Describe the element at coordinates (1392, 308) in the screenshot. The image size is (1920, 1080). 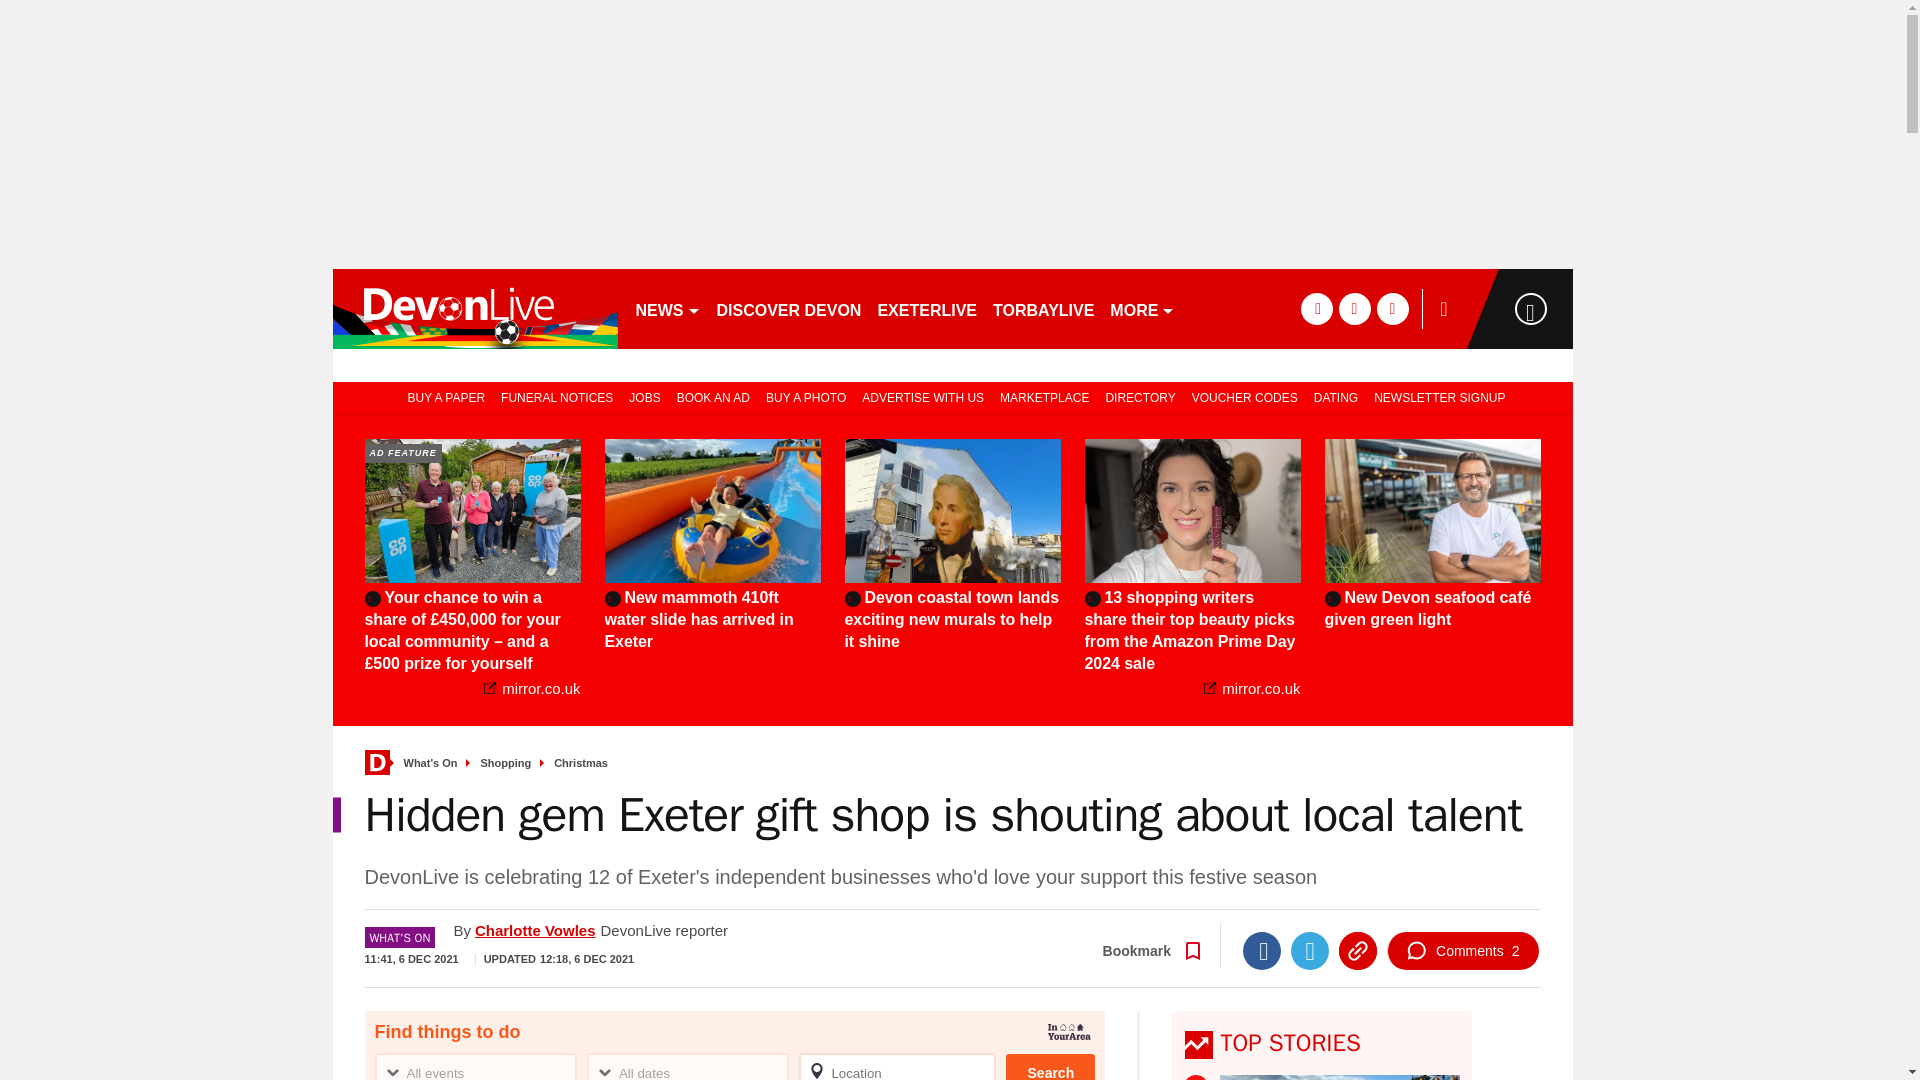
I see `instagram` at that location.